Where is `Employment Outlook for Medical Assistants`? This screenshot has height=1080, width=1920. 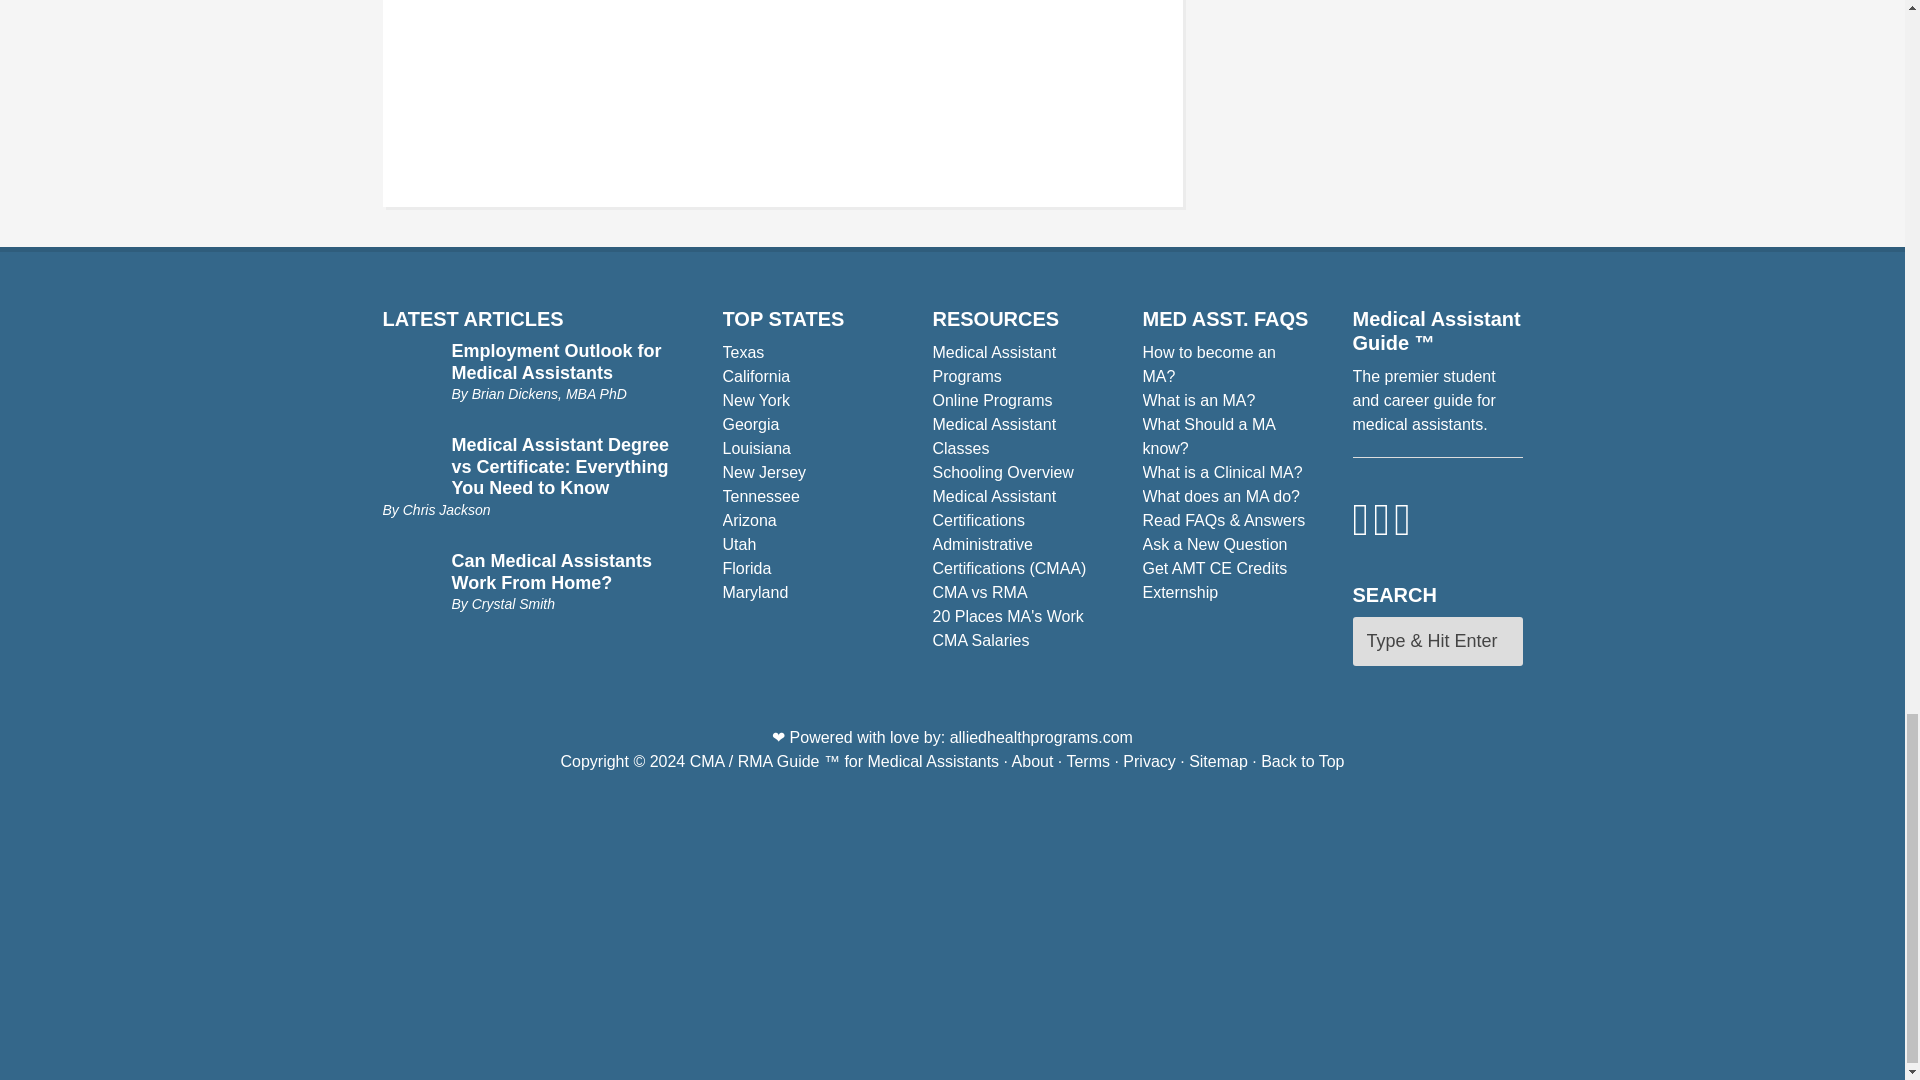 Employment Outlook for Medical Assistants is located at coordinates (556, 362).